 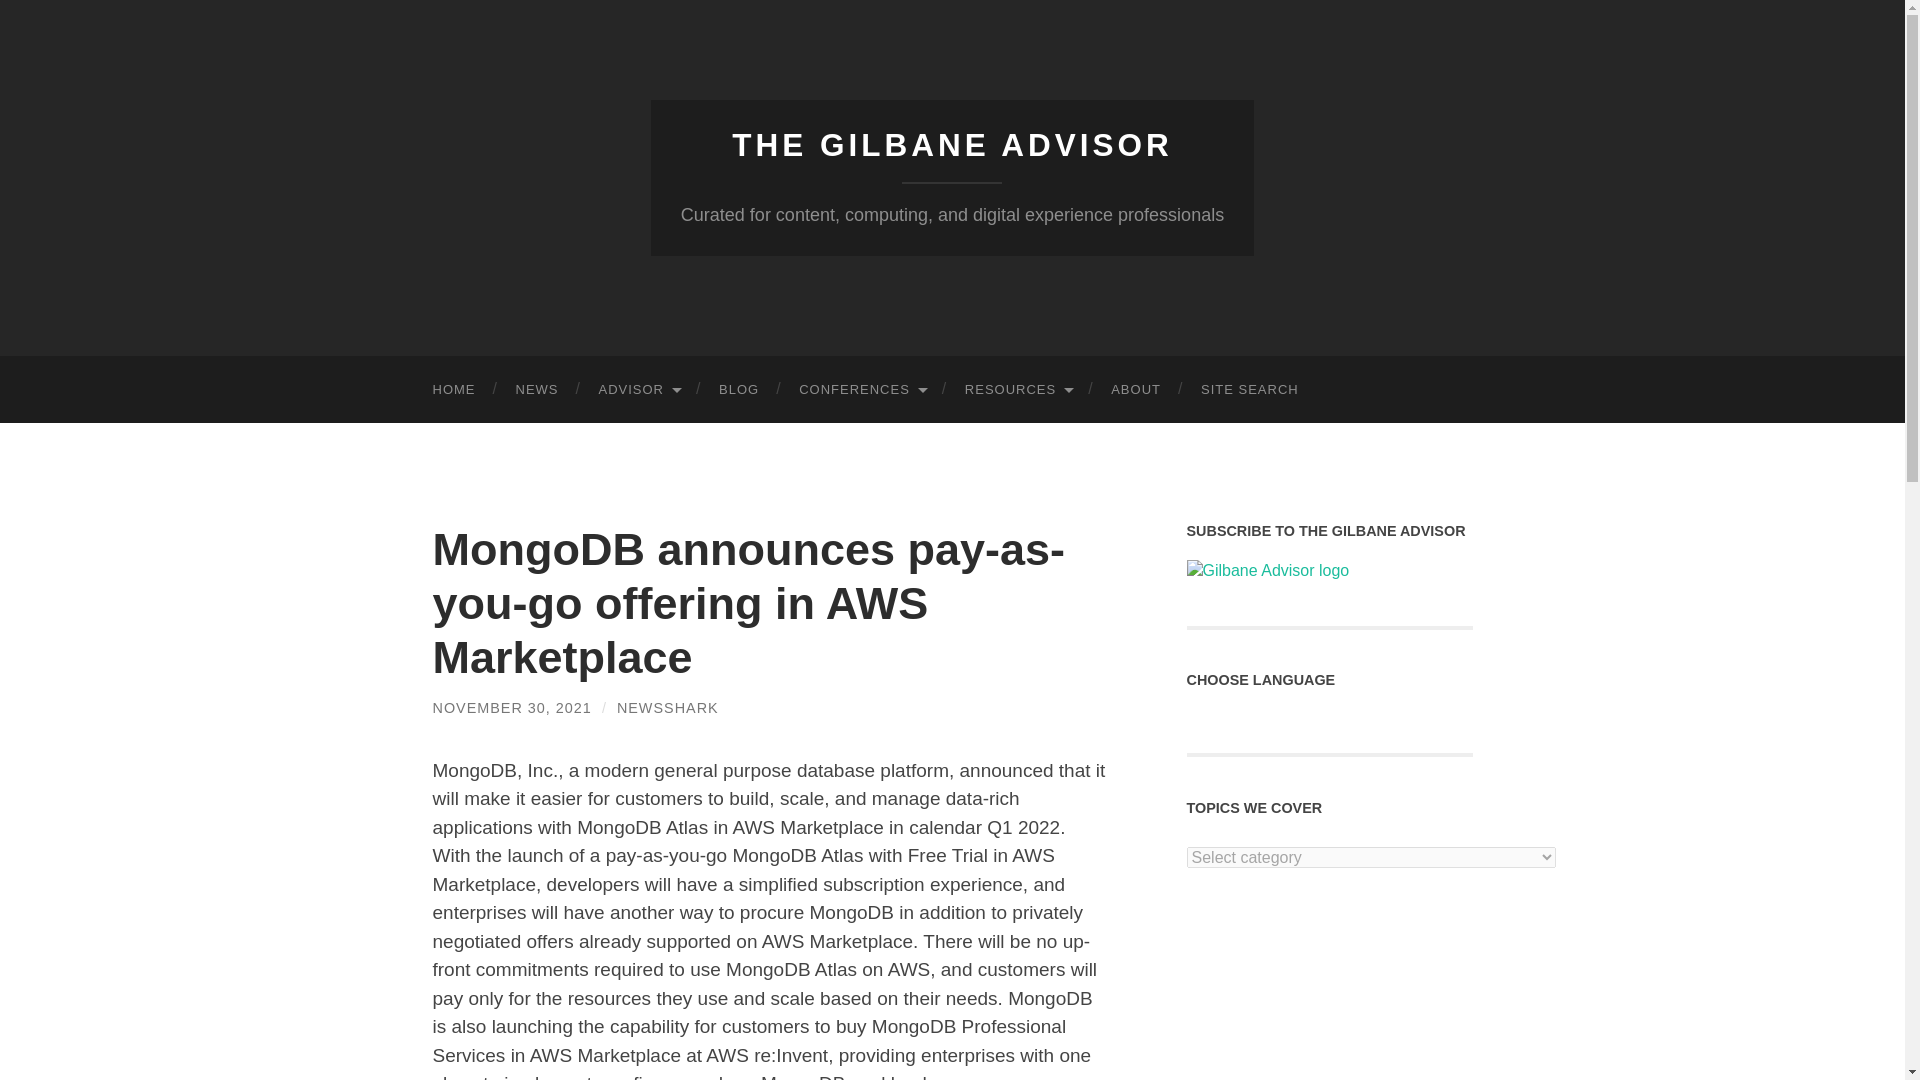 I want to click on NEWS, so click(x=537, y=390).